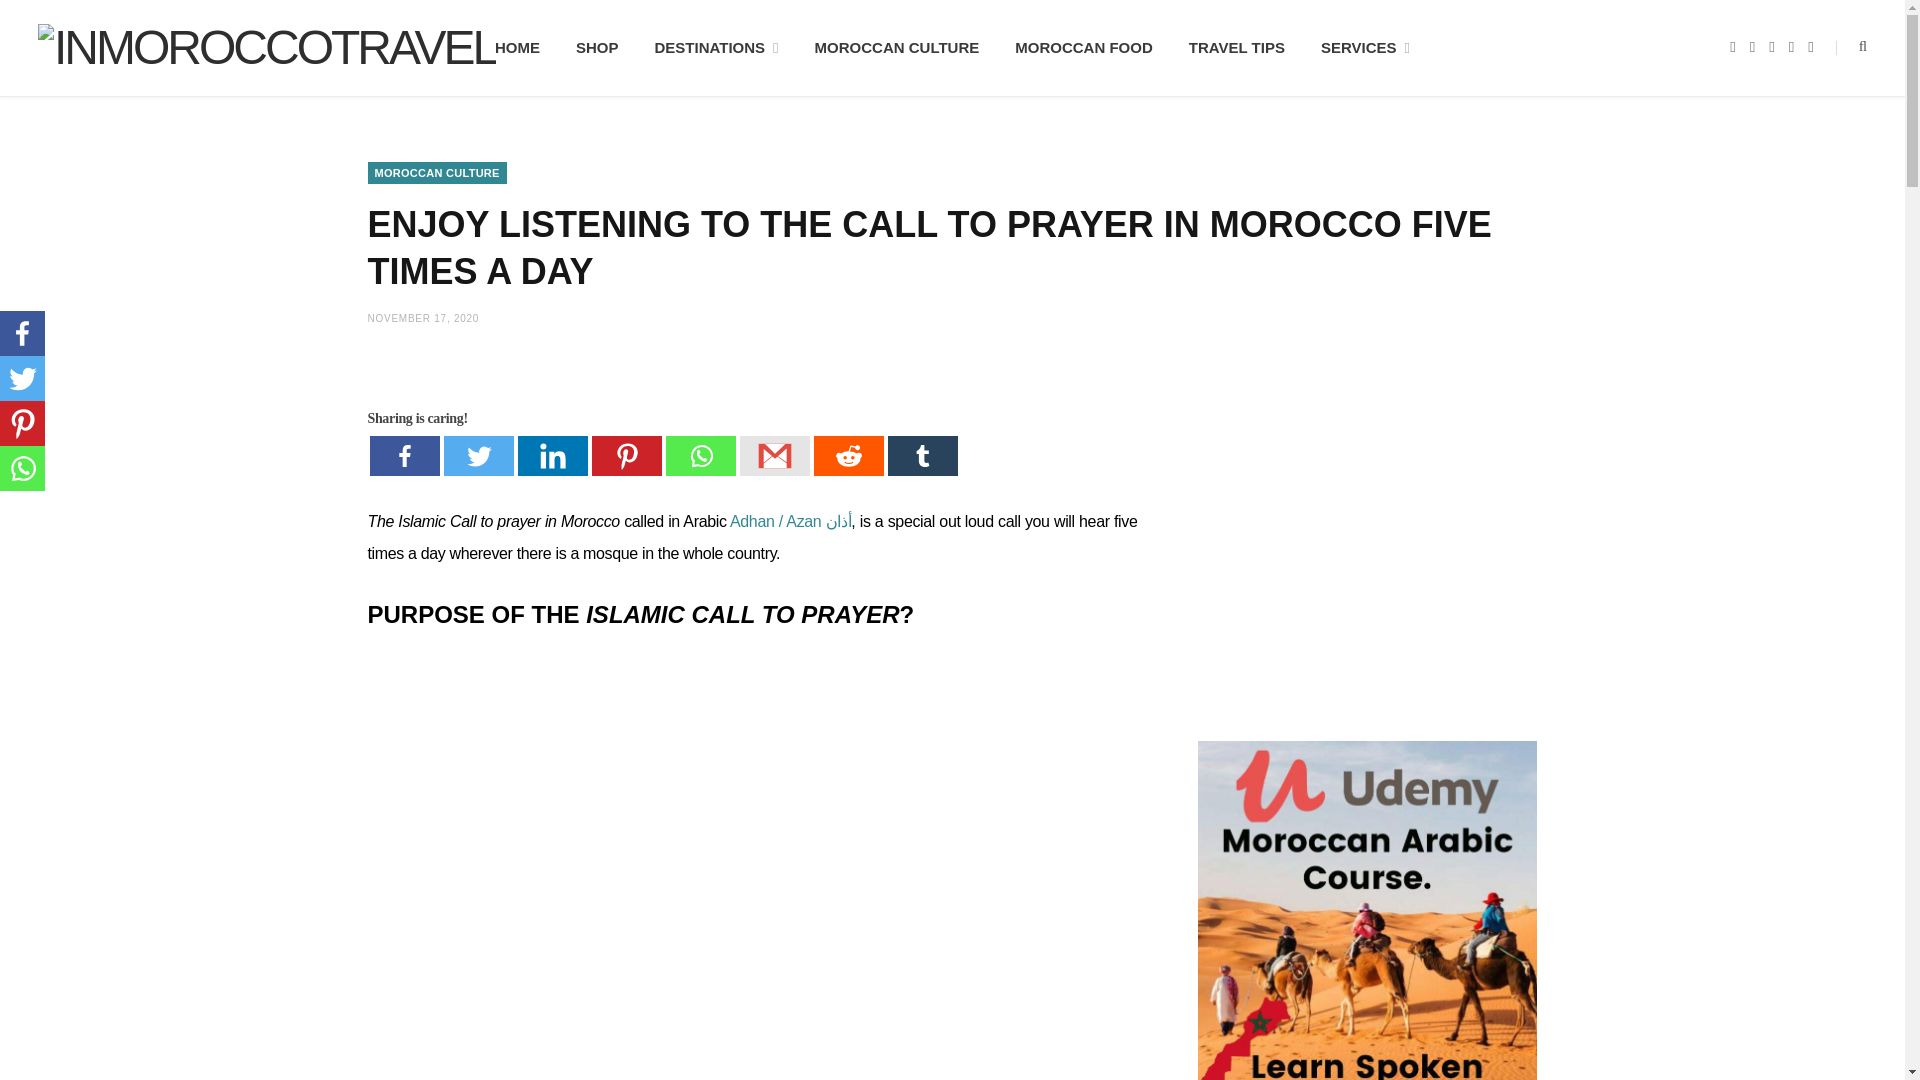 The width and height of the screenshot is (1920, 1080). I want to click on Whatsapp, so click(700, 456).